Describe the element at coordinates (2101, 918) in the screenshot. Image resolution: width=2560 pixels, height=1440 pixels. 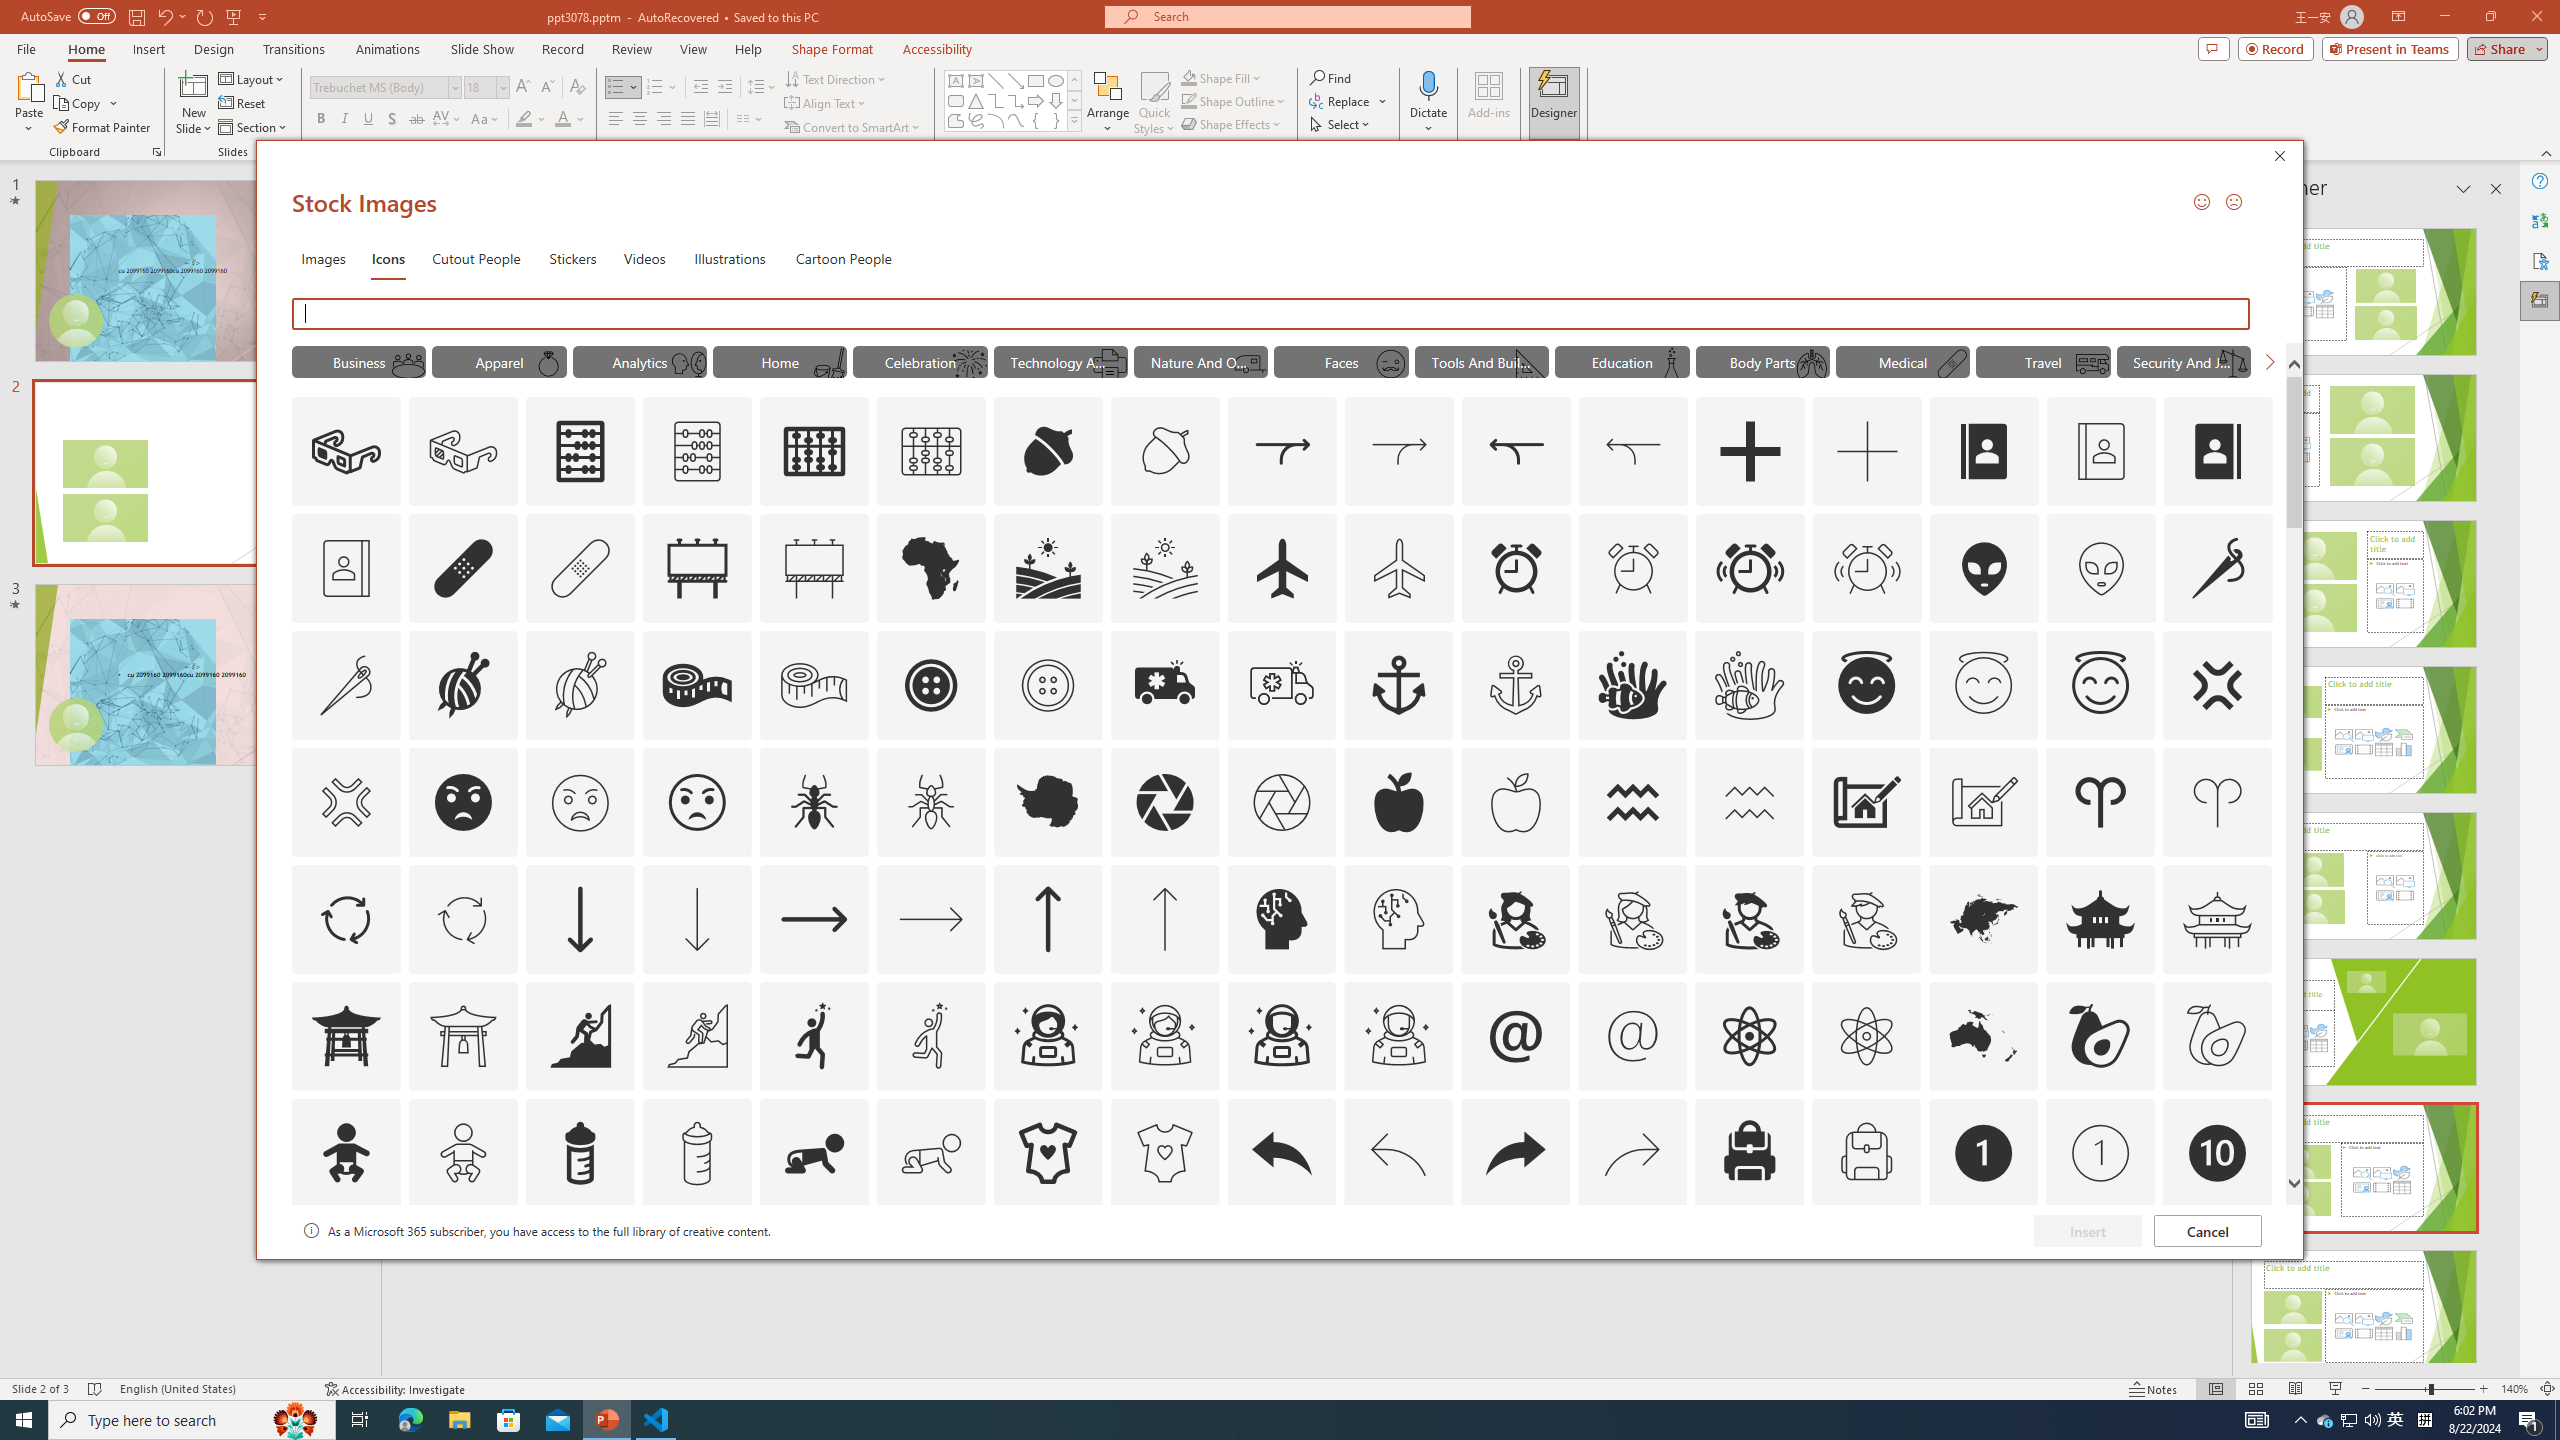
I see `AutomationID: Icons_AsianTemple` at that location.